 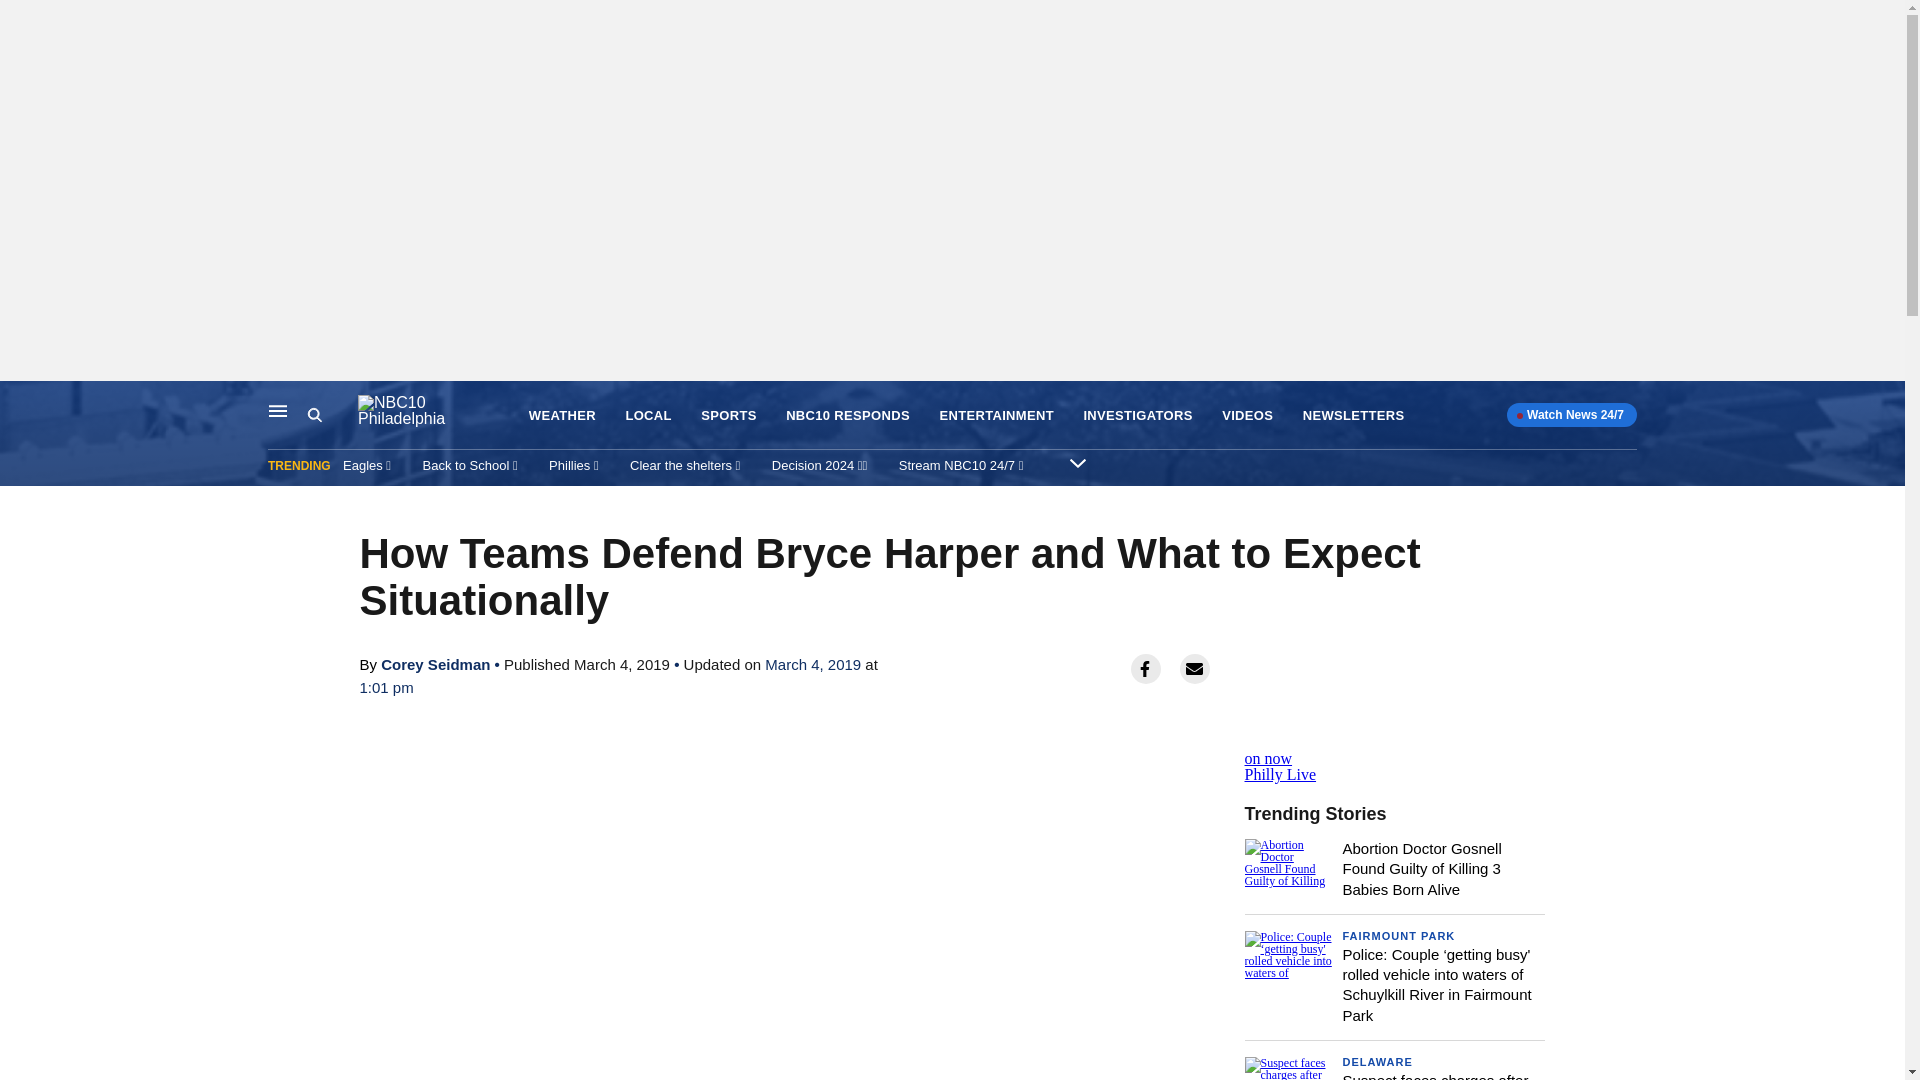 I want to click on Corey Seidman, so click(x=434, y=664).